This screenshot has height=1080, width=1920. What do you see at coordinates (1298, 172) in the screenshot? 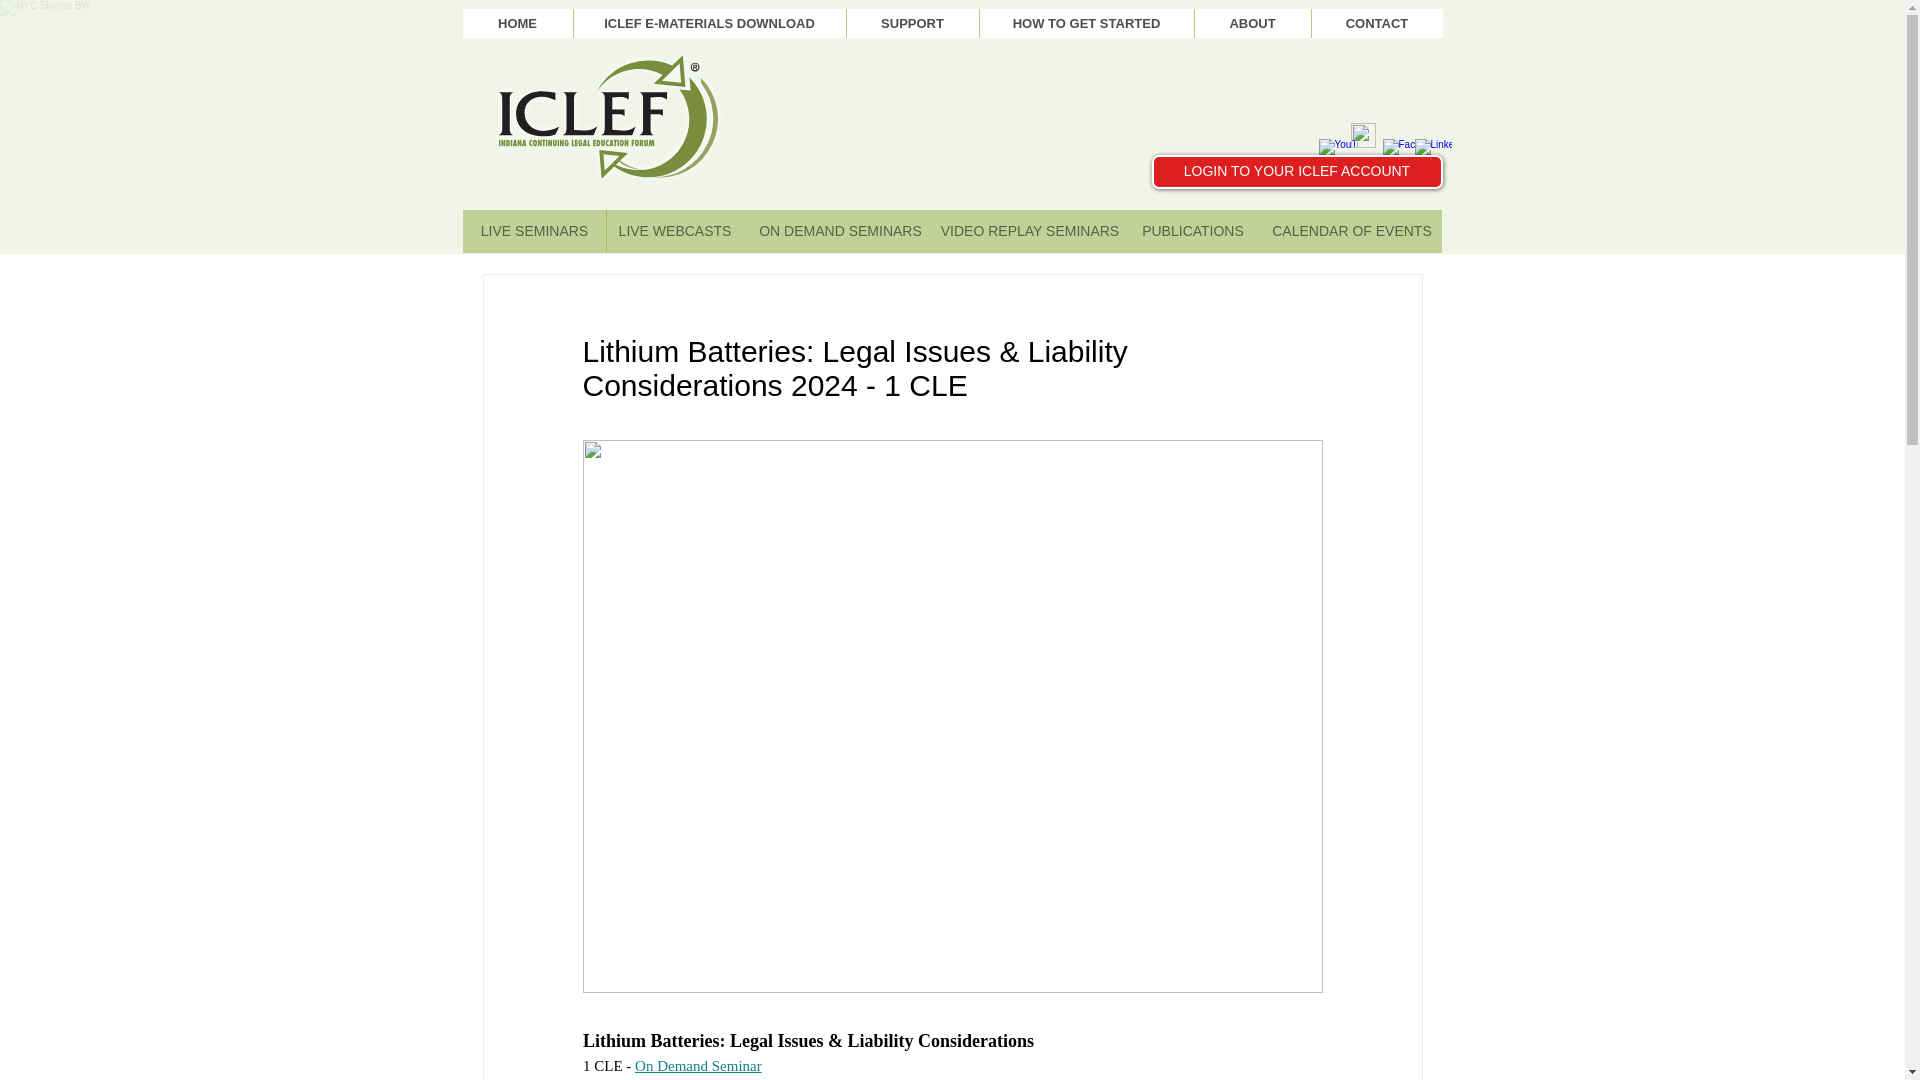
I see `LOGIN TO YOUR ICLEF ACCOUNT` at bounding box center [1298, 172].